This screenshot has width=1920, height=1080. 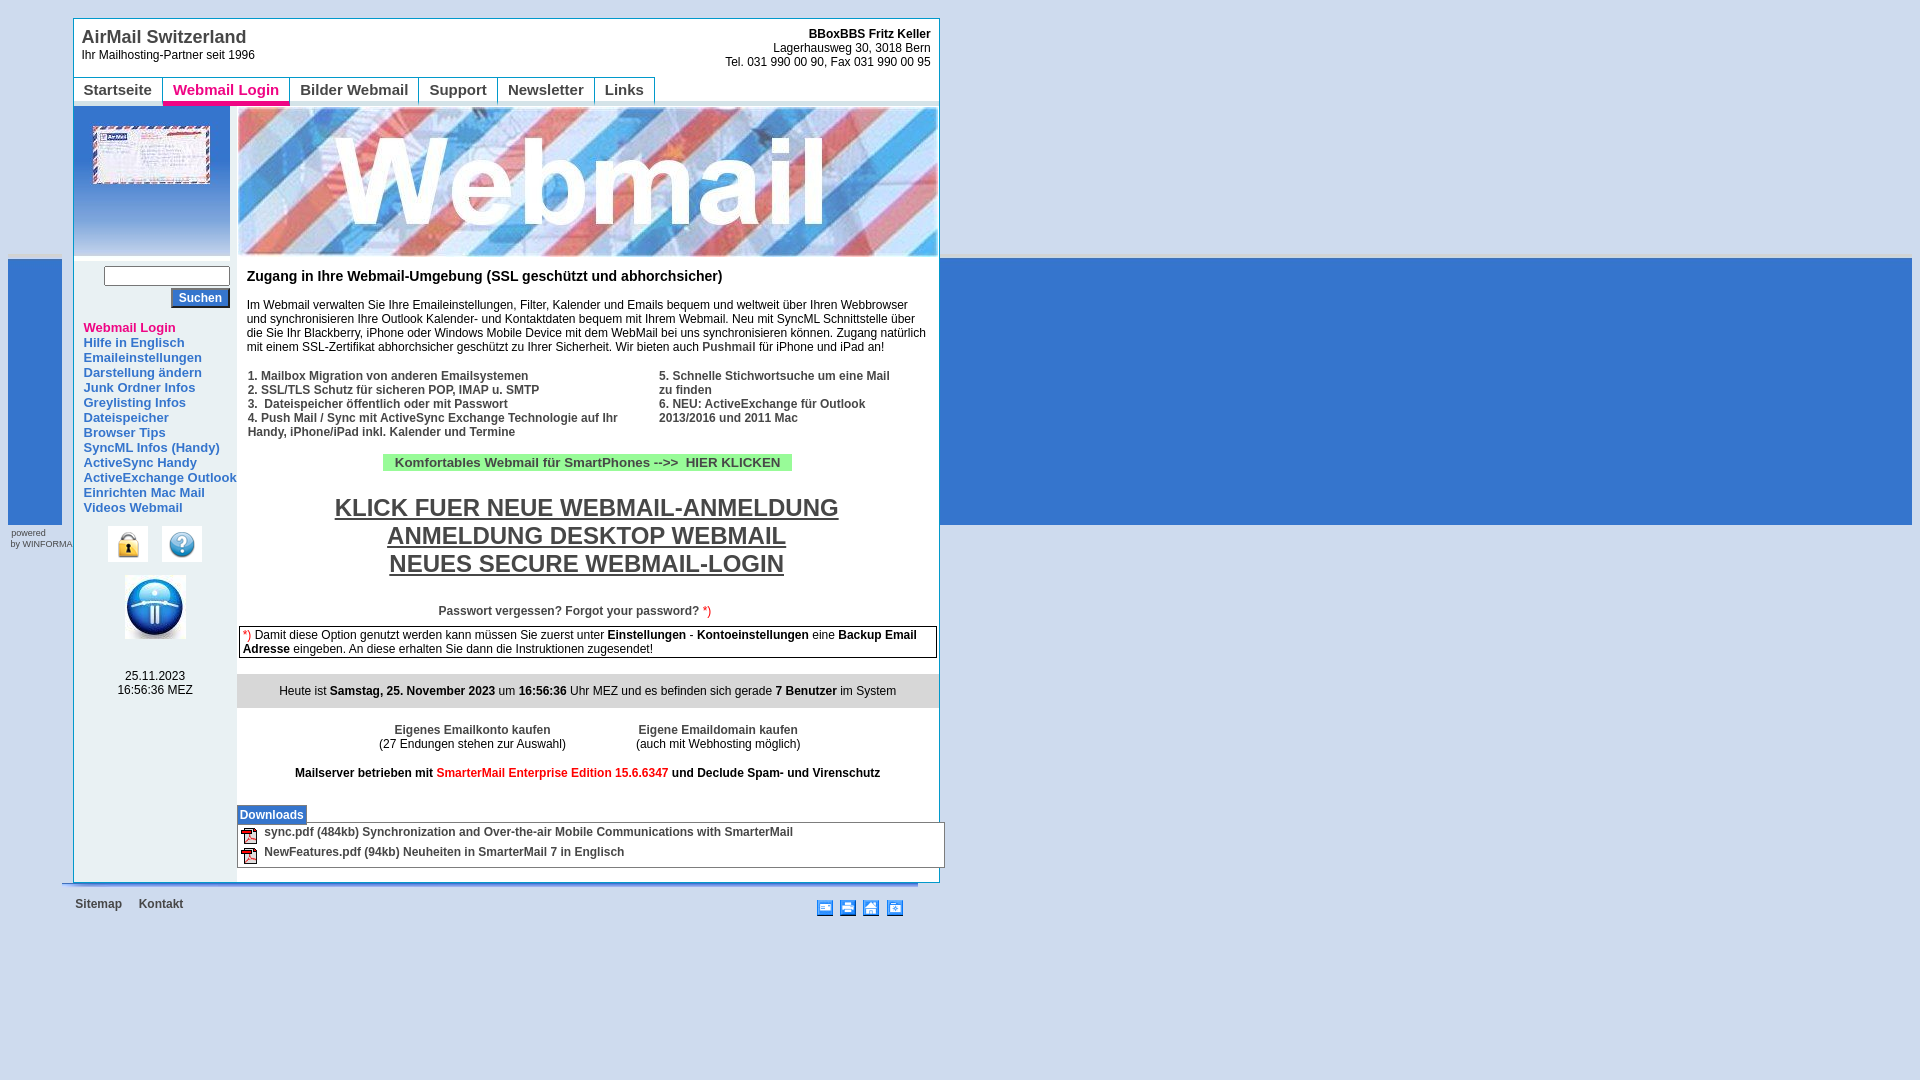 I want to click on ActiveExchange Outlook, so click(x=156, y=478).